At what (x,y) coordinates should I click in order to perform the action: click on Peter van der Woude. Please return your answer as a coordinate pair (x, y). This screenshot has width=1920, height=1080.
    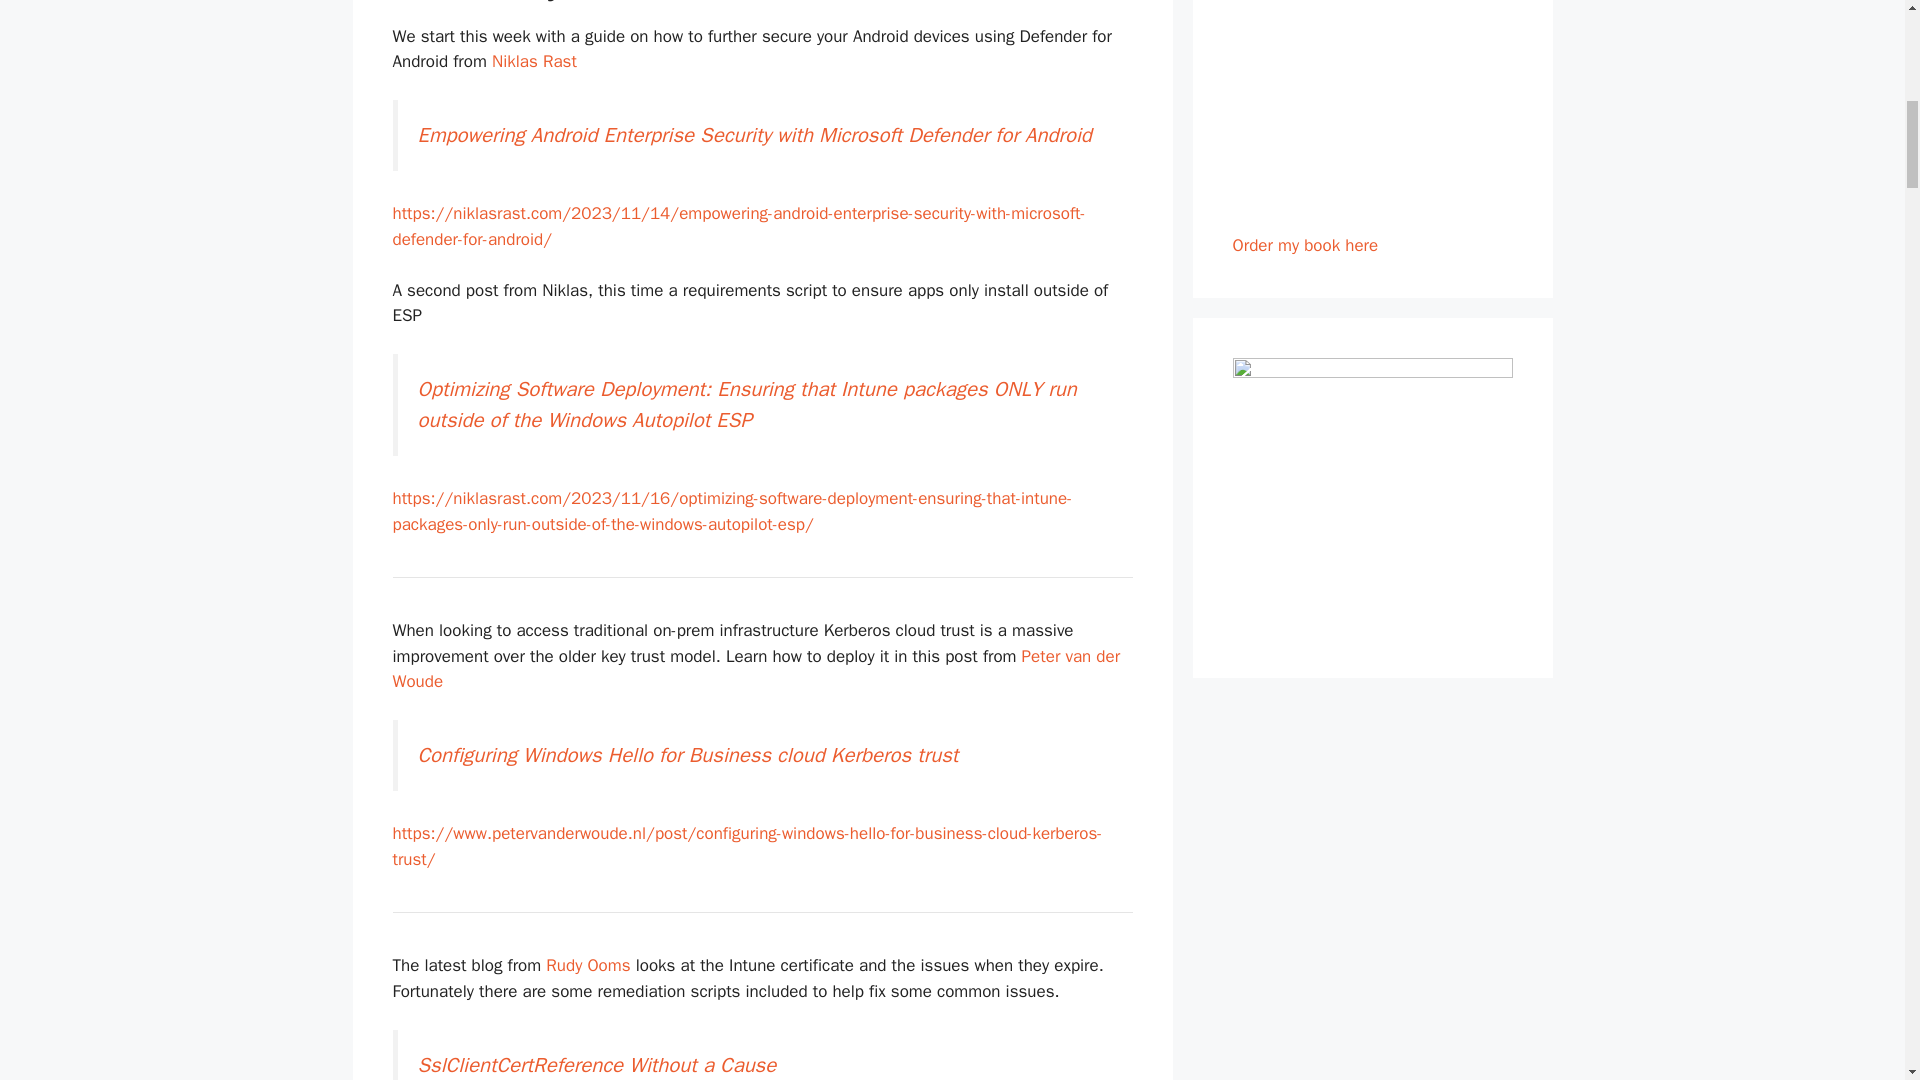
    Looking at the image, I should click on (755, 669).